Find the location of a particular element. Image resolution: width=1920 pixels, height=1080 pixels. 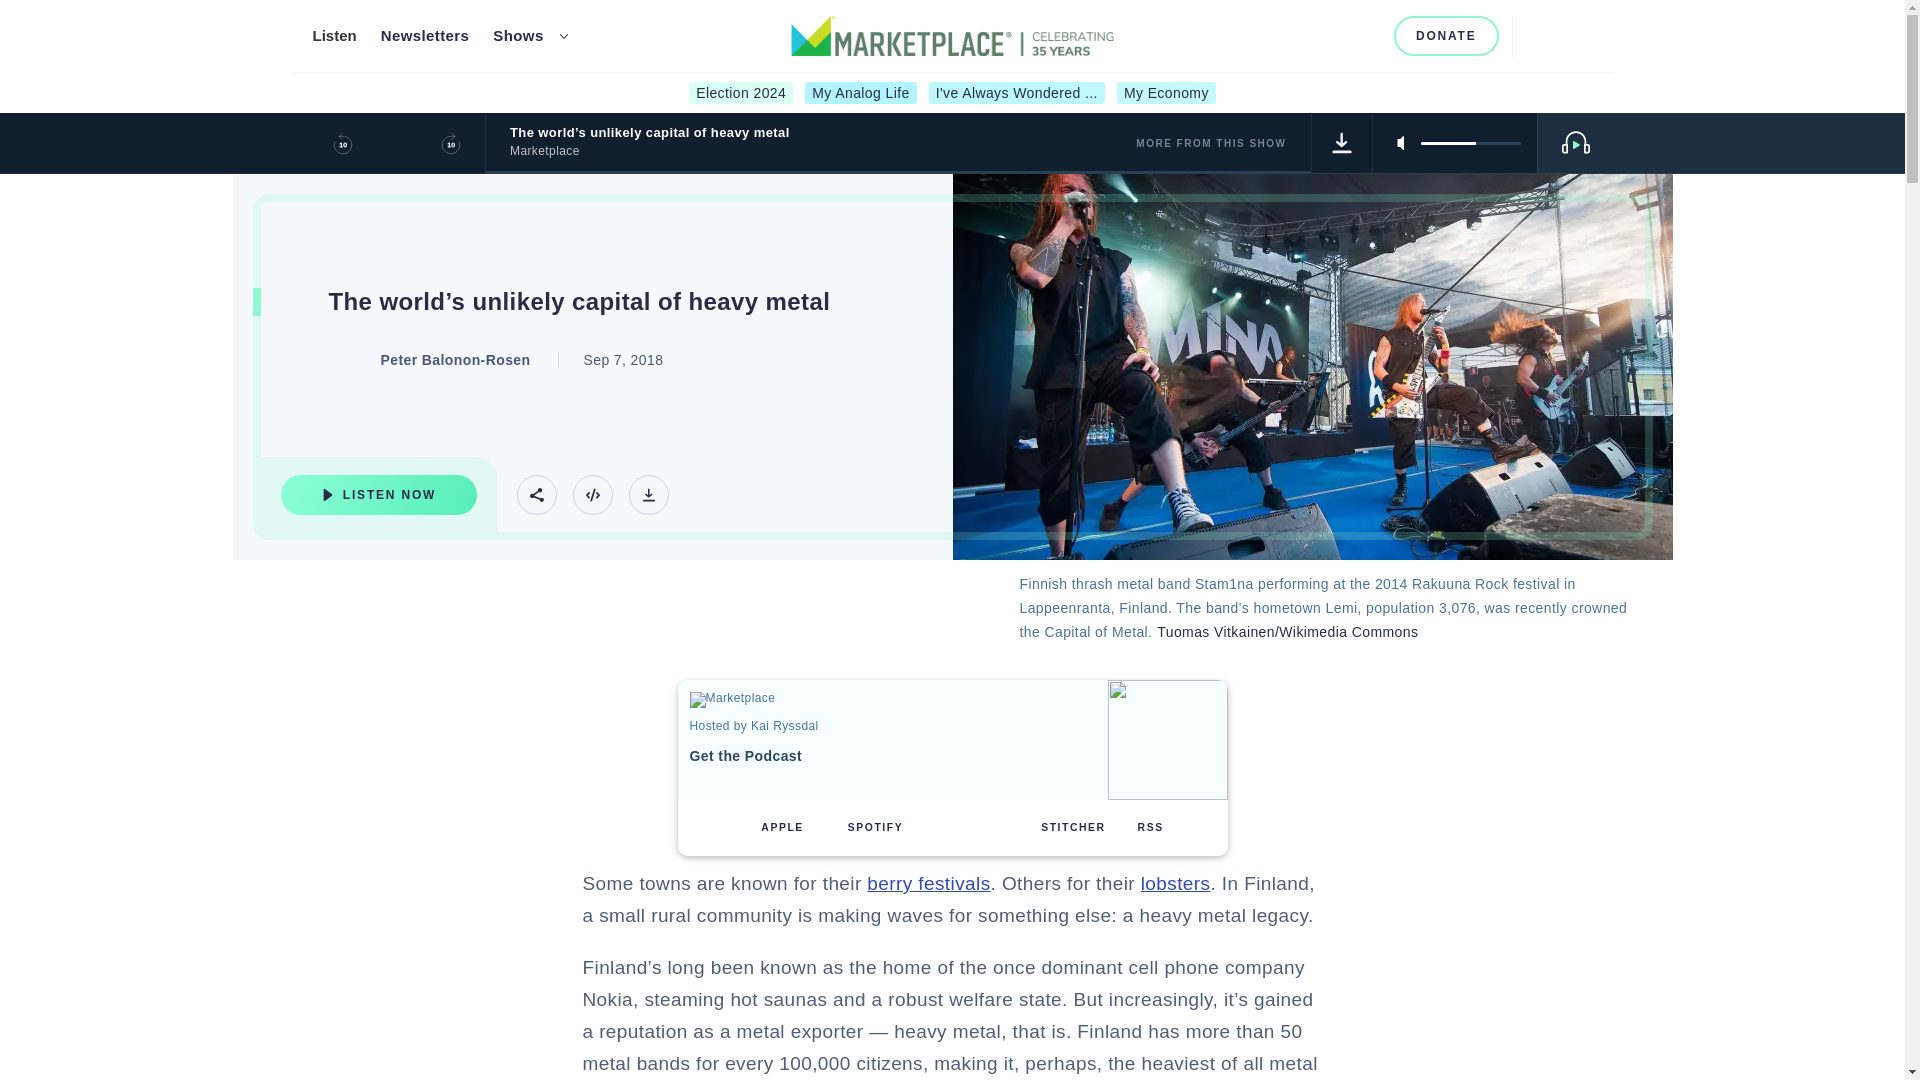

Instagram is located at coordinates (1300, 35).